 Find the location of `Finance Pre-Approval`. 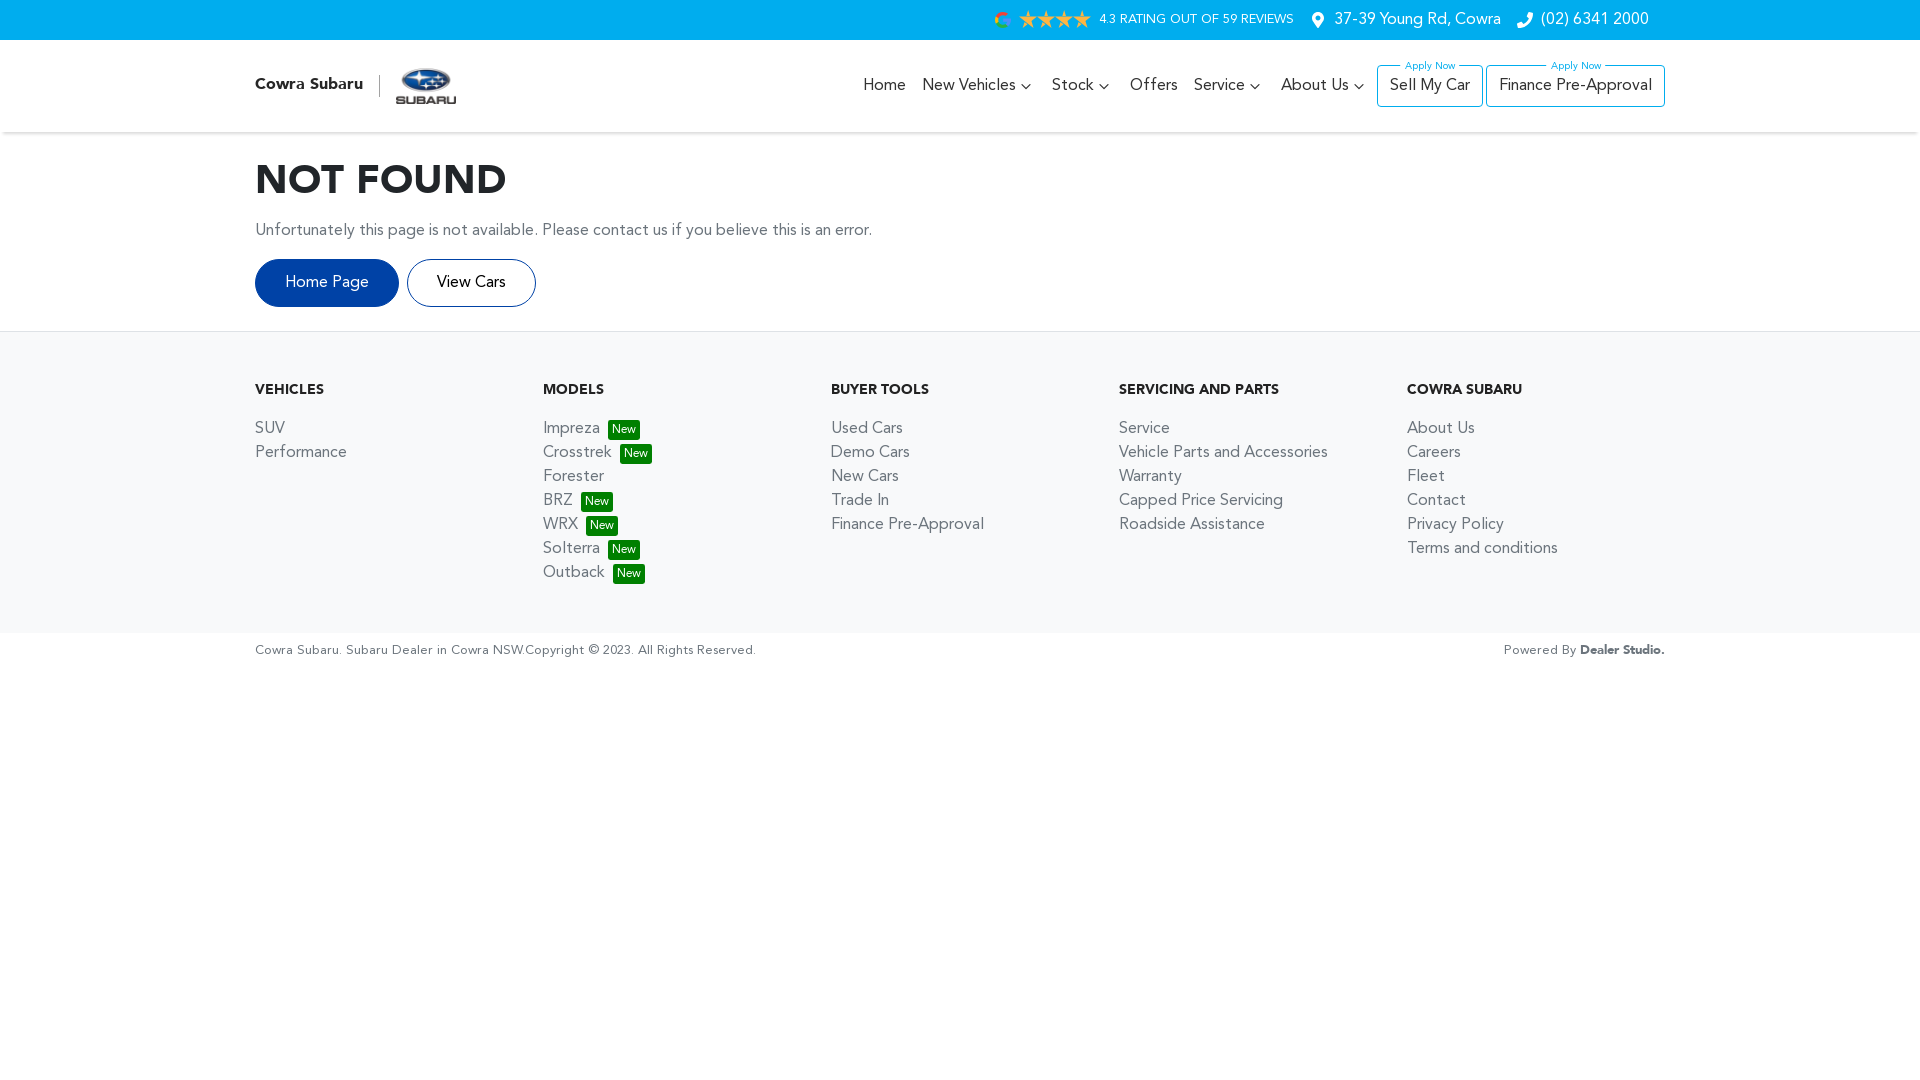

Finance Pre-Approval is located at coordinates (1576, 86).